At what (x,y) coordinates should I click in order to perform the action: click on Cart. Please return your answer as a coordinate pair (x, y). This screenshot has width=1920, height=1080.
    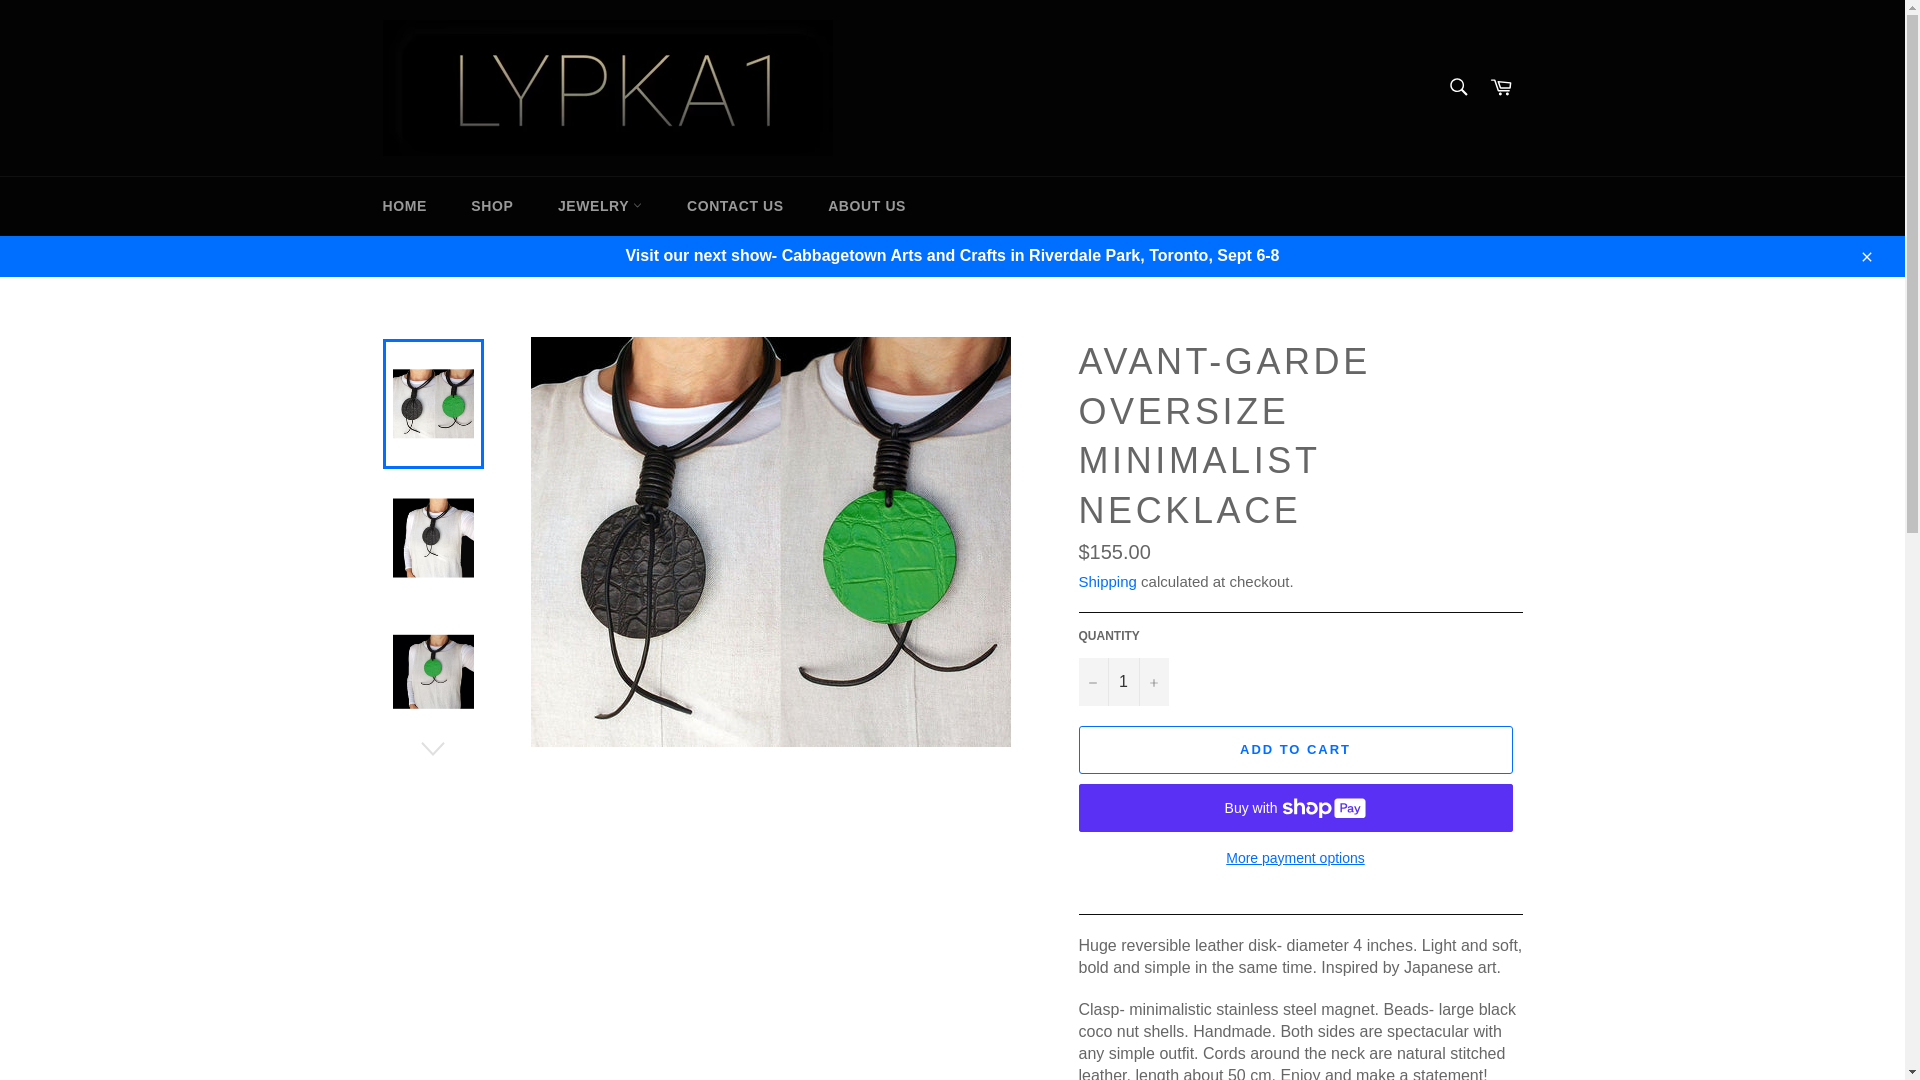
    Looking at the image, I should click on (1501, 88).